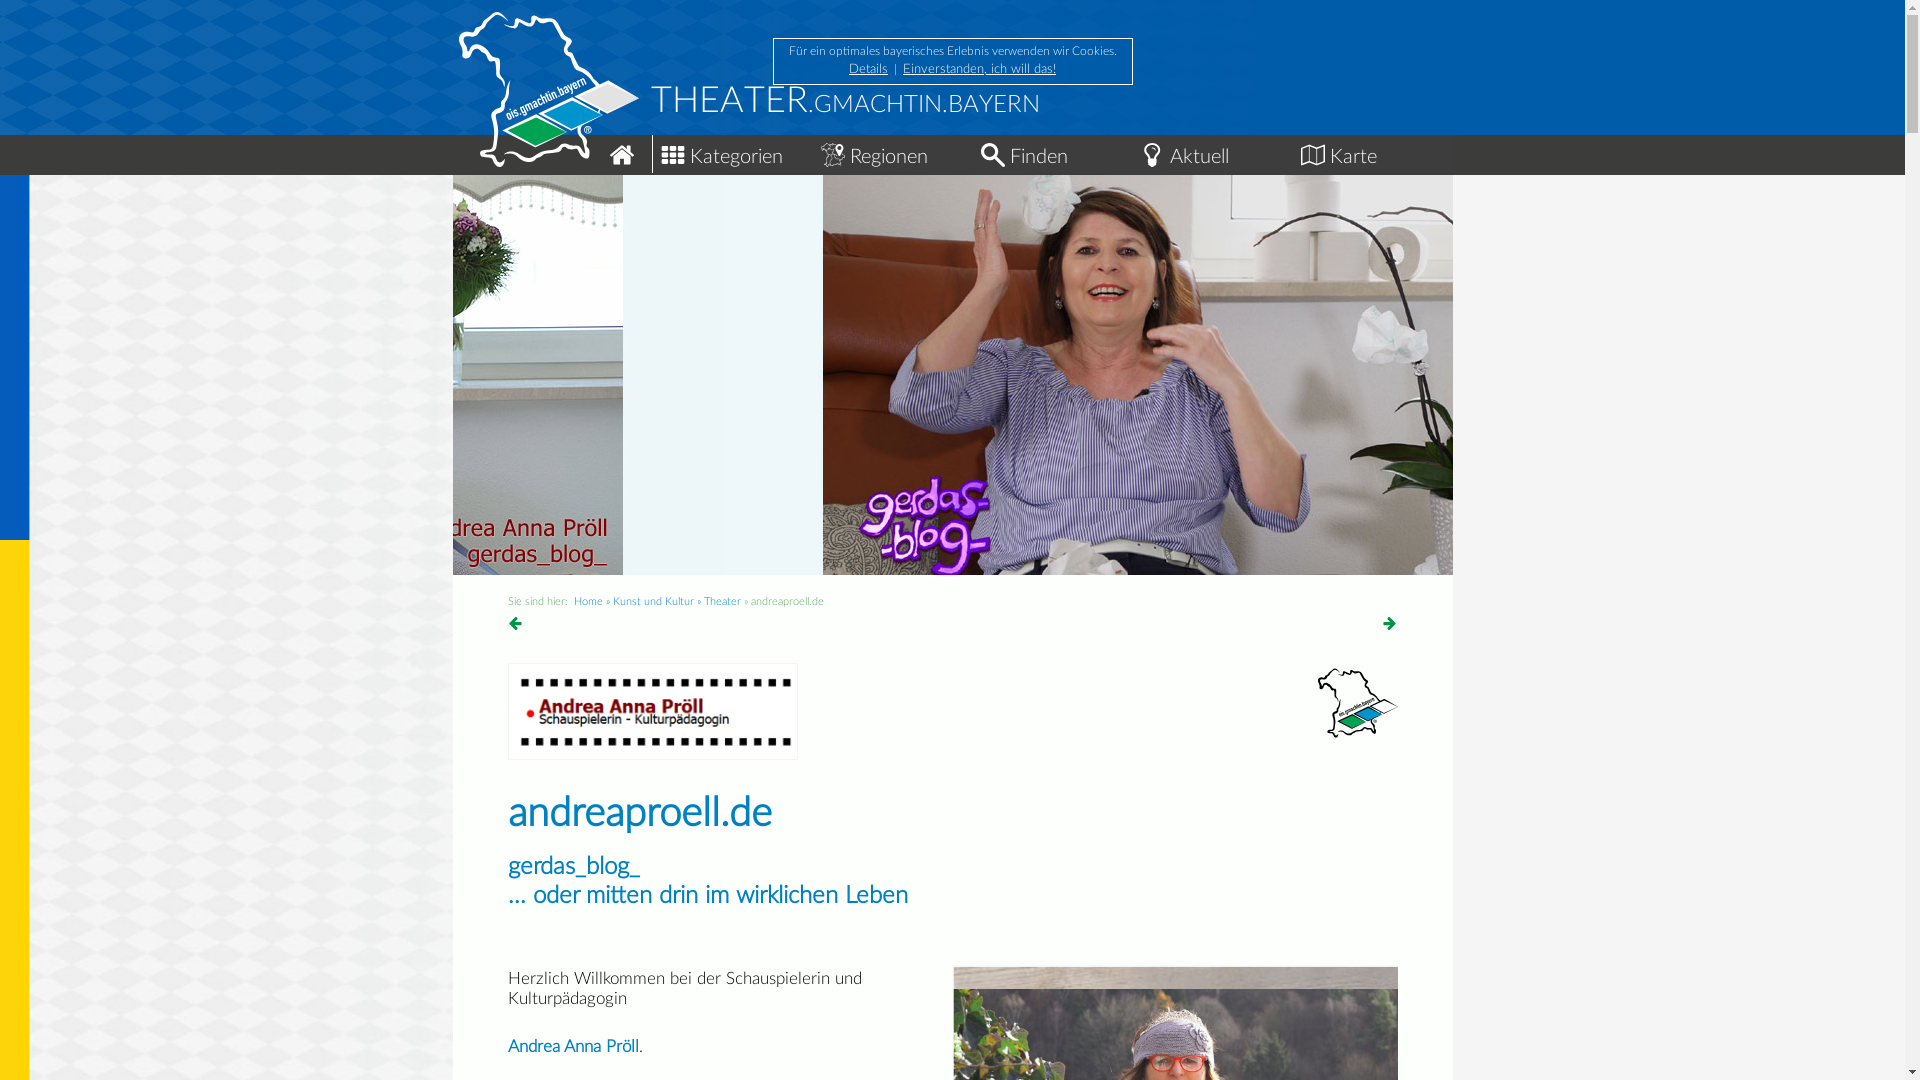 Image resolution: width=1920 pixels, height=1080 pixels. What do you see at coordinates (868, 70) in the screenshot?
I see `Details` at bounding box center [868, 70].